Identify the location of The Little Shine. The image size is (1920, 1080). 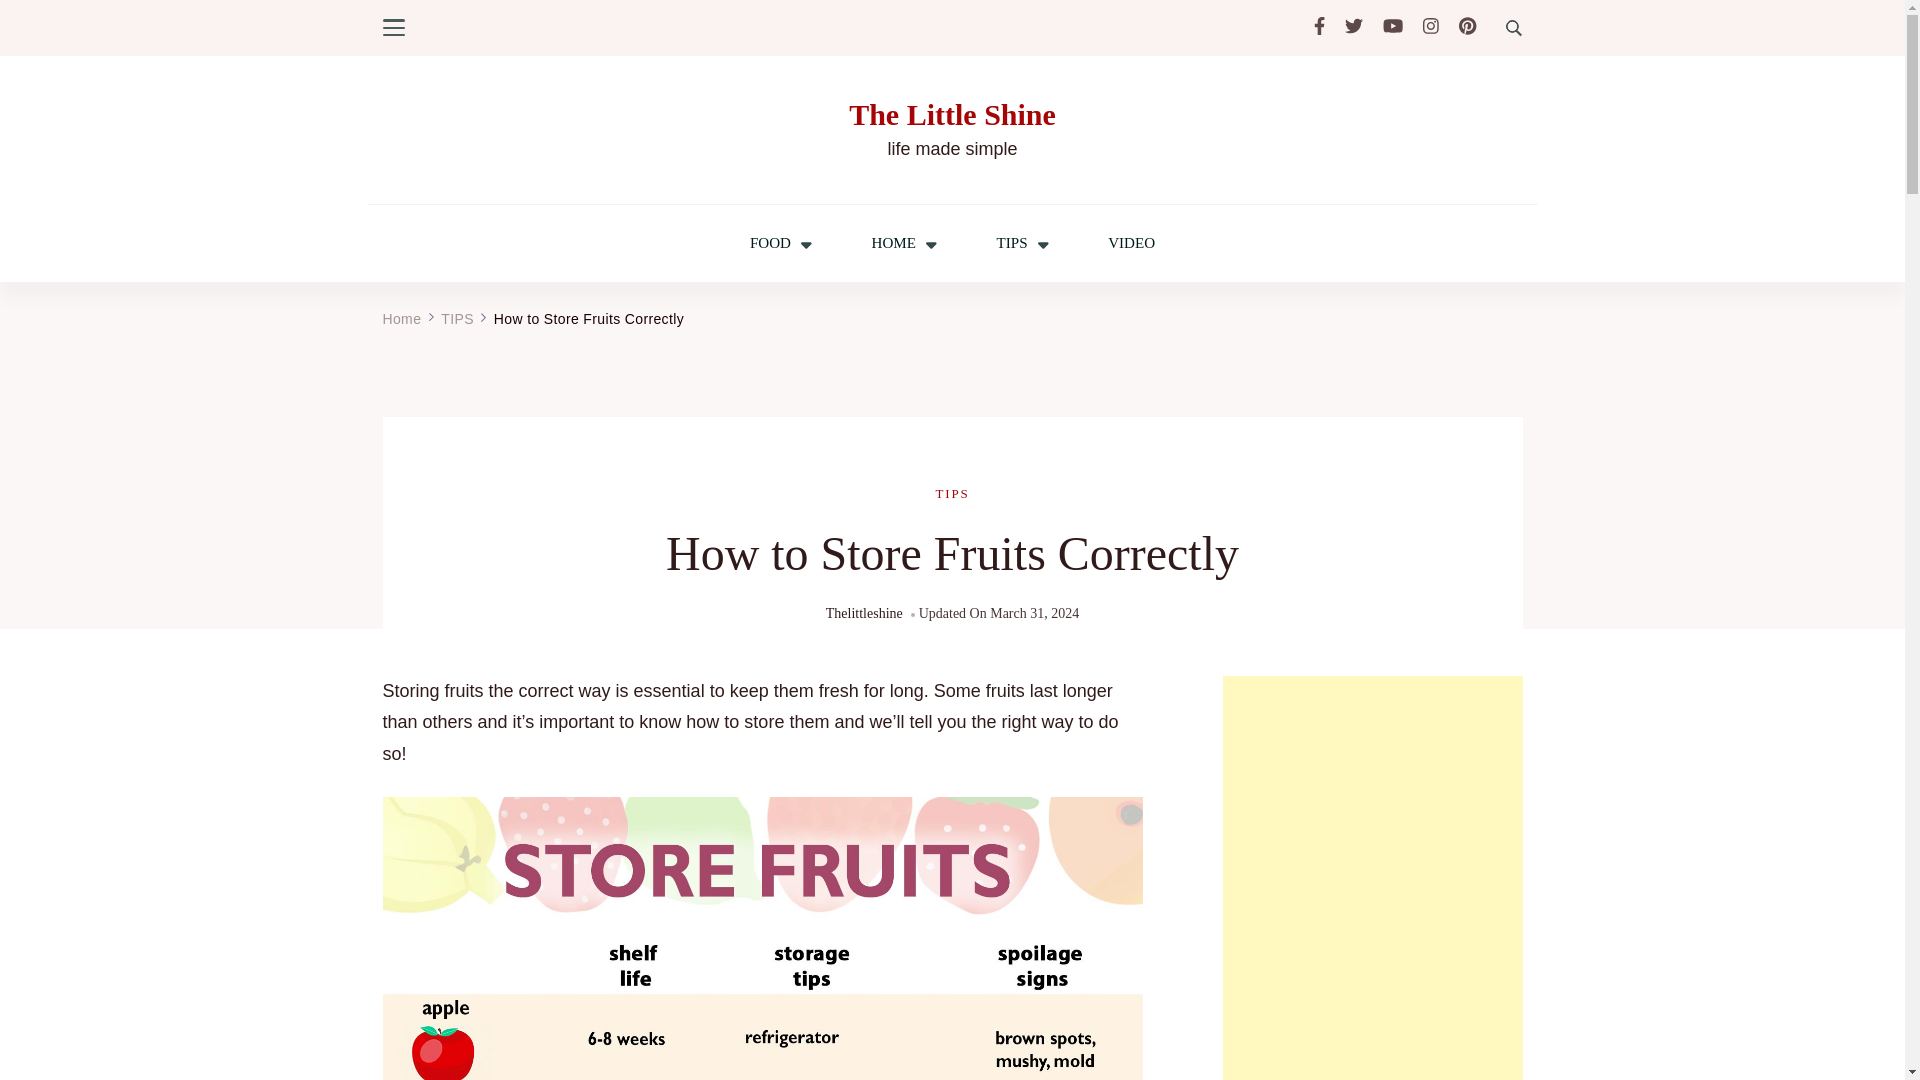
(952, 112).